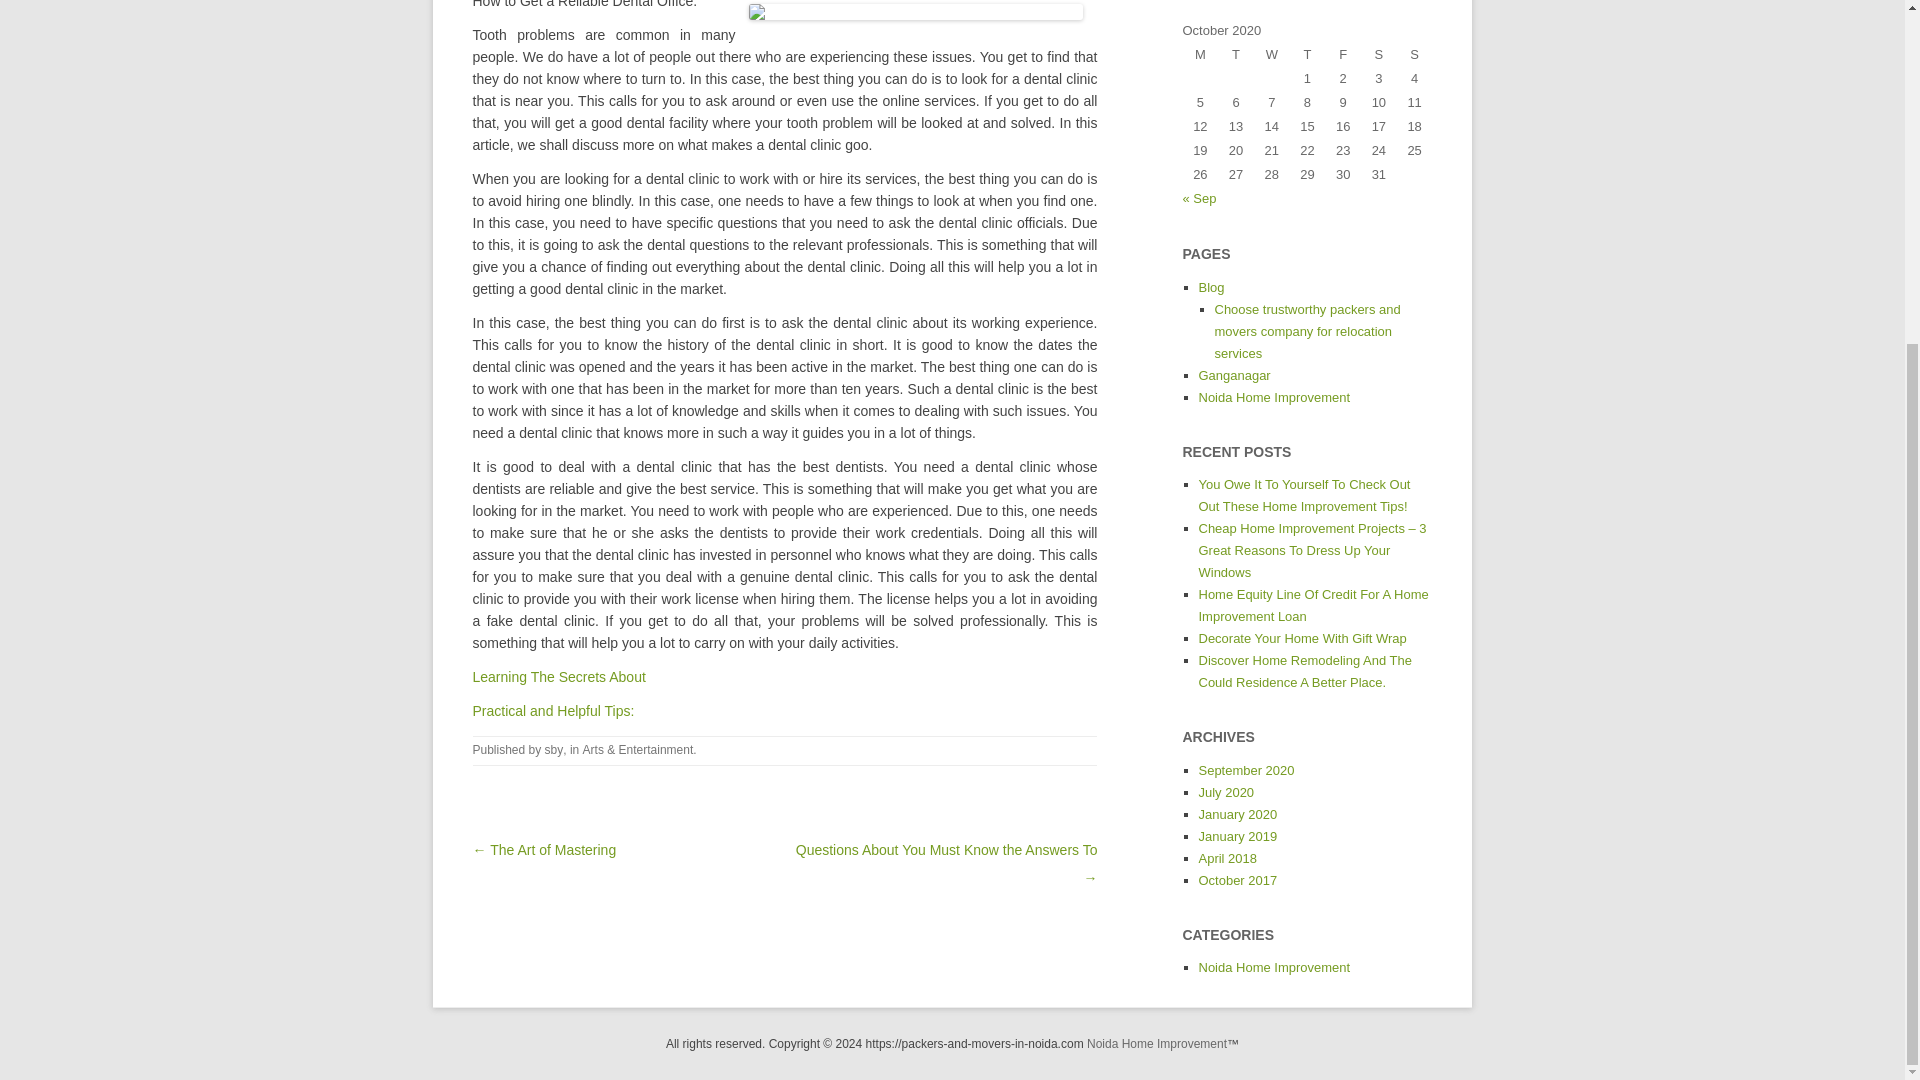  I want to click on Practical and Helpful Tips:, so click(552, 711).